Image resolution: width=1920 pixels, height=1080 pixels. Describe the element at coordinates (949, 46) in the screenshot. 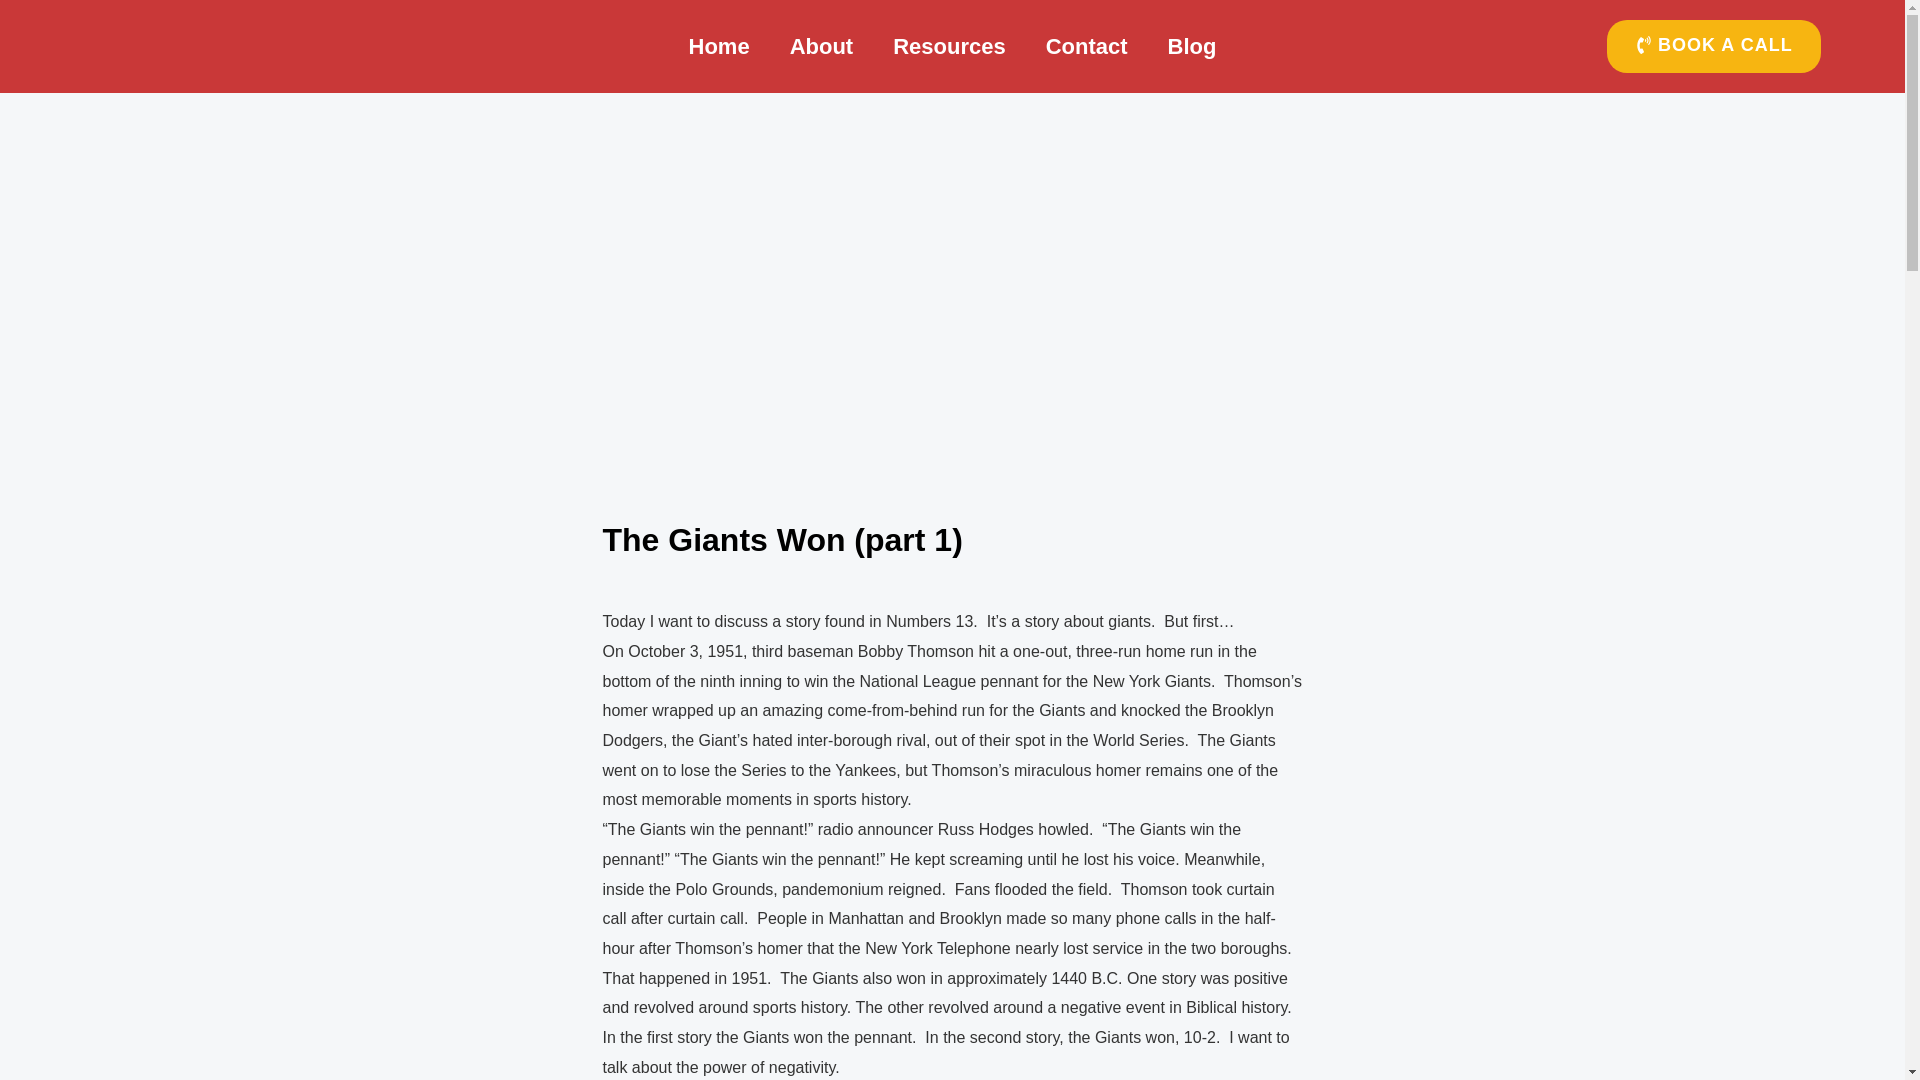

I see `Resources` at that location.